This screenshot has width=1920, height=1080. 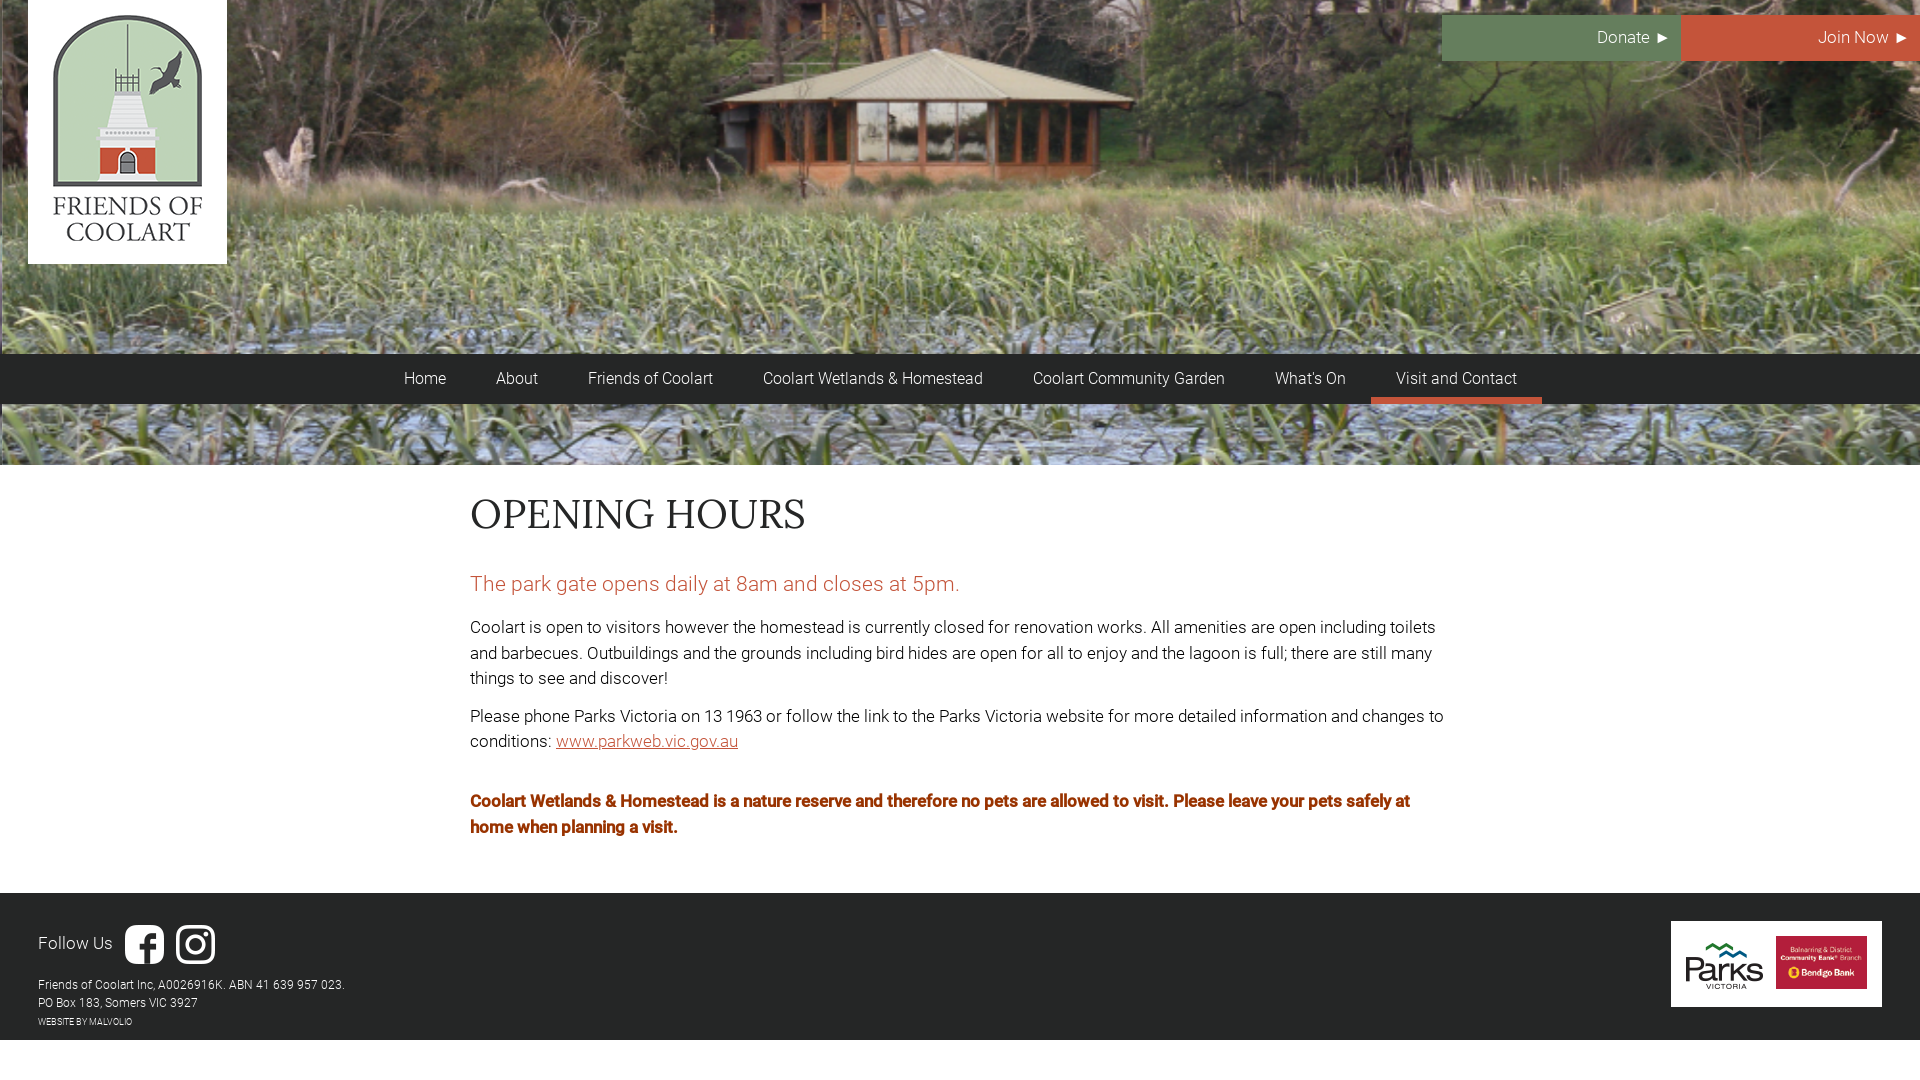 What do you see at coordinates (1310, 379) in the screenshot?
I see `What's On` at bounding box center [1310, 379].